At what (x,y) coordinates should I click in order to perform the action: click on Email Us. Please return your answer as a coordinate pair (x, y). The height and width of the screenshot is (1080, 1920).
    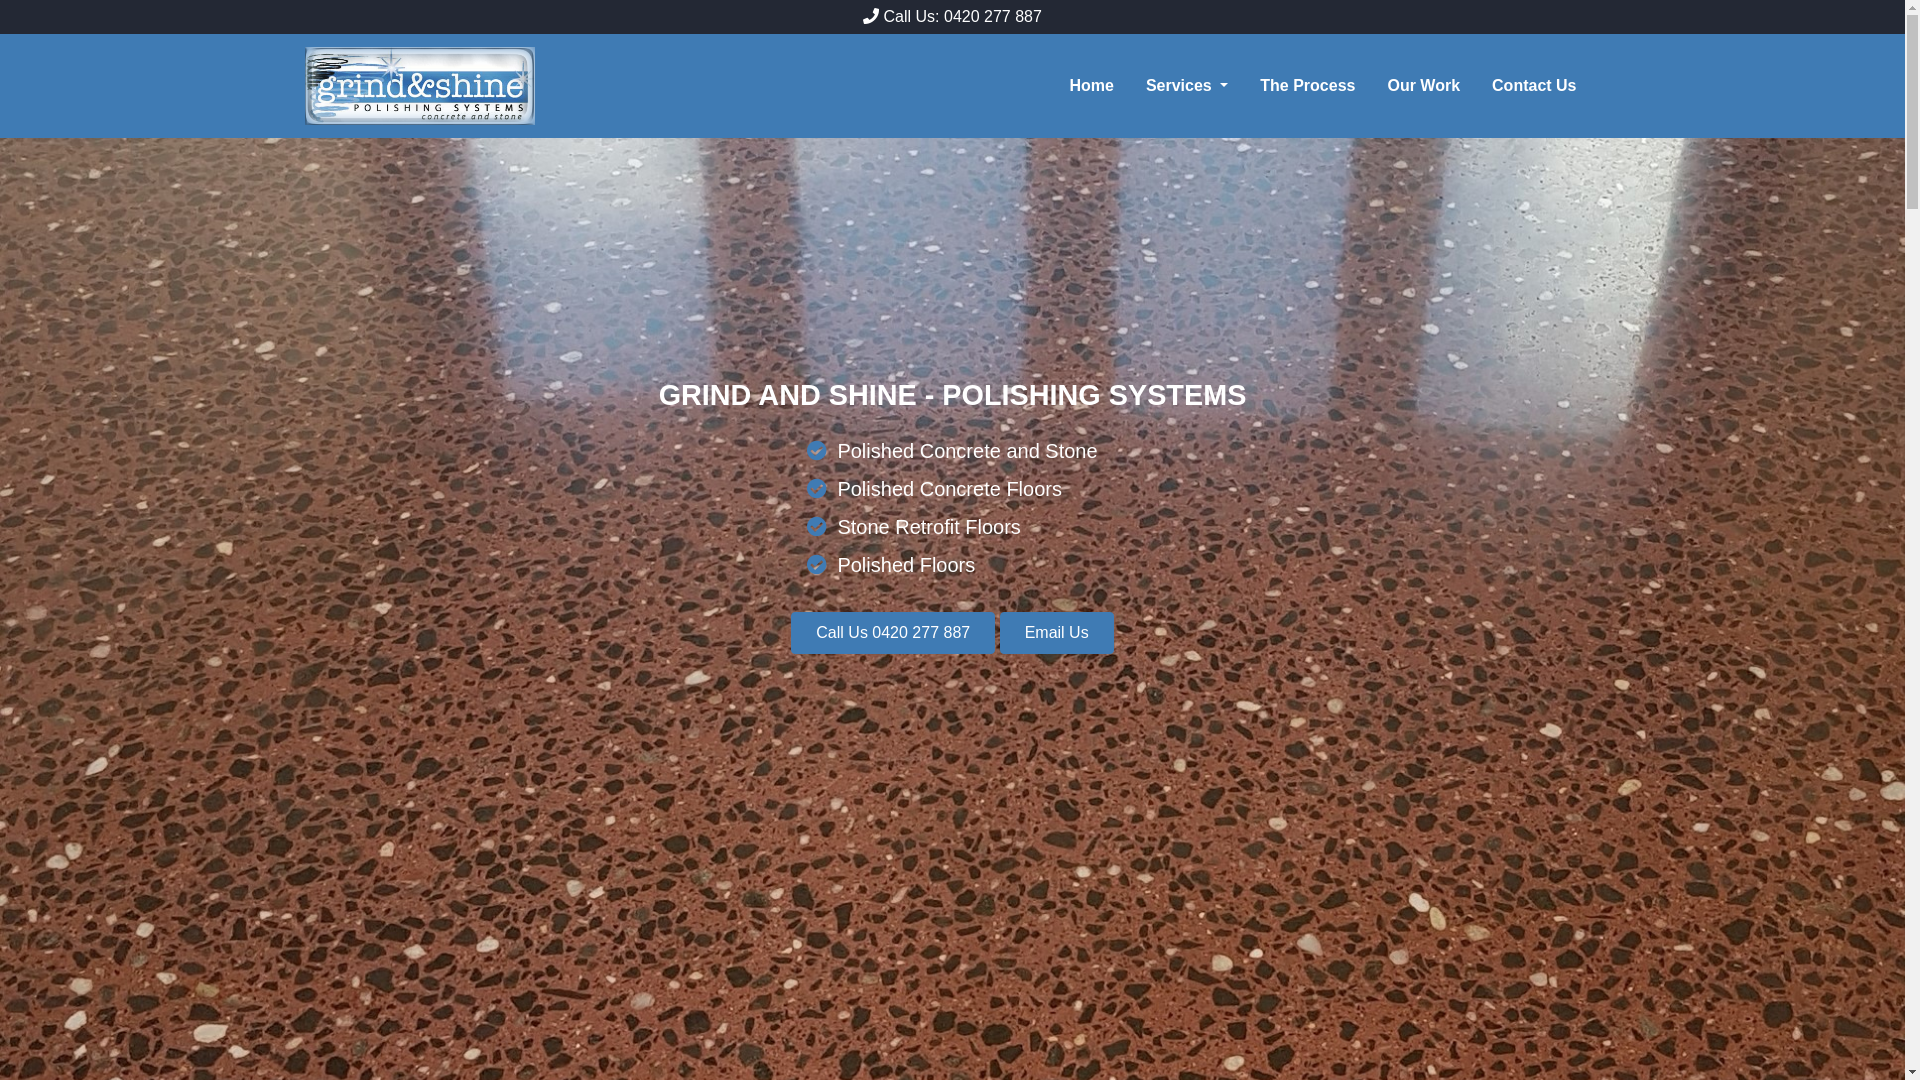
    Looking at the image, I should click on (1057, 633).